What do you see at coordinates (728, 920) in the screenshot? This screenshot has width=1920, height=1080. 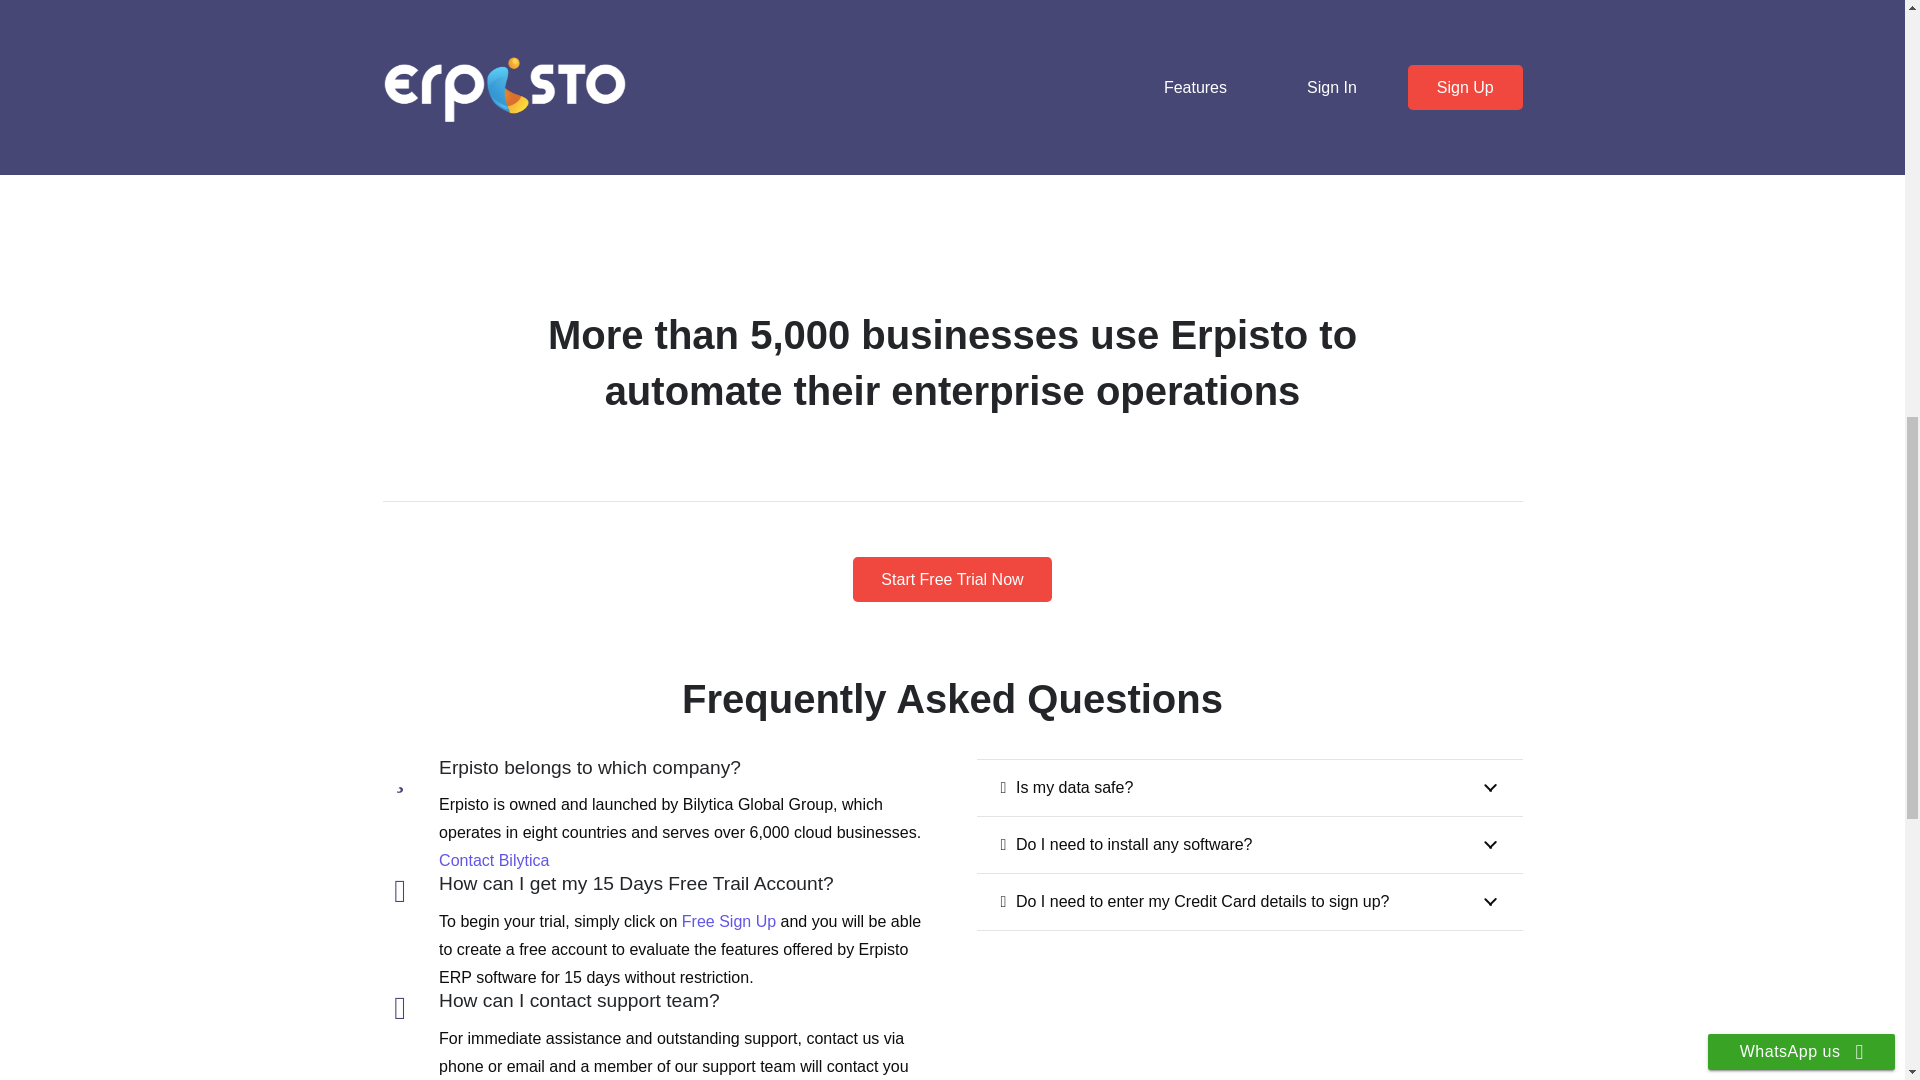 I see `Free Sign Up` at bounding box center [728, 920].